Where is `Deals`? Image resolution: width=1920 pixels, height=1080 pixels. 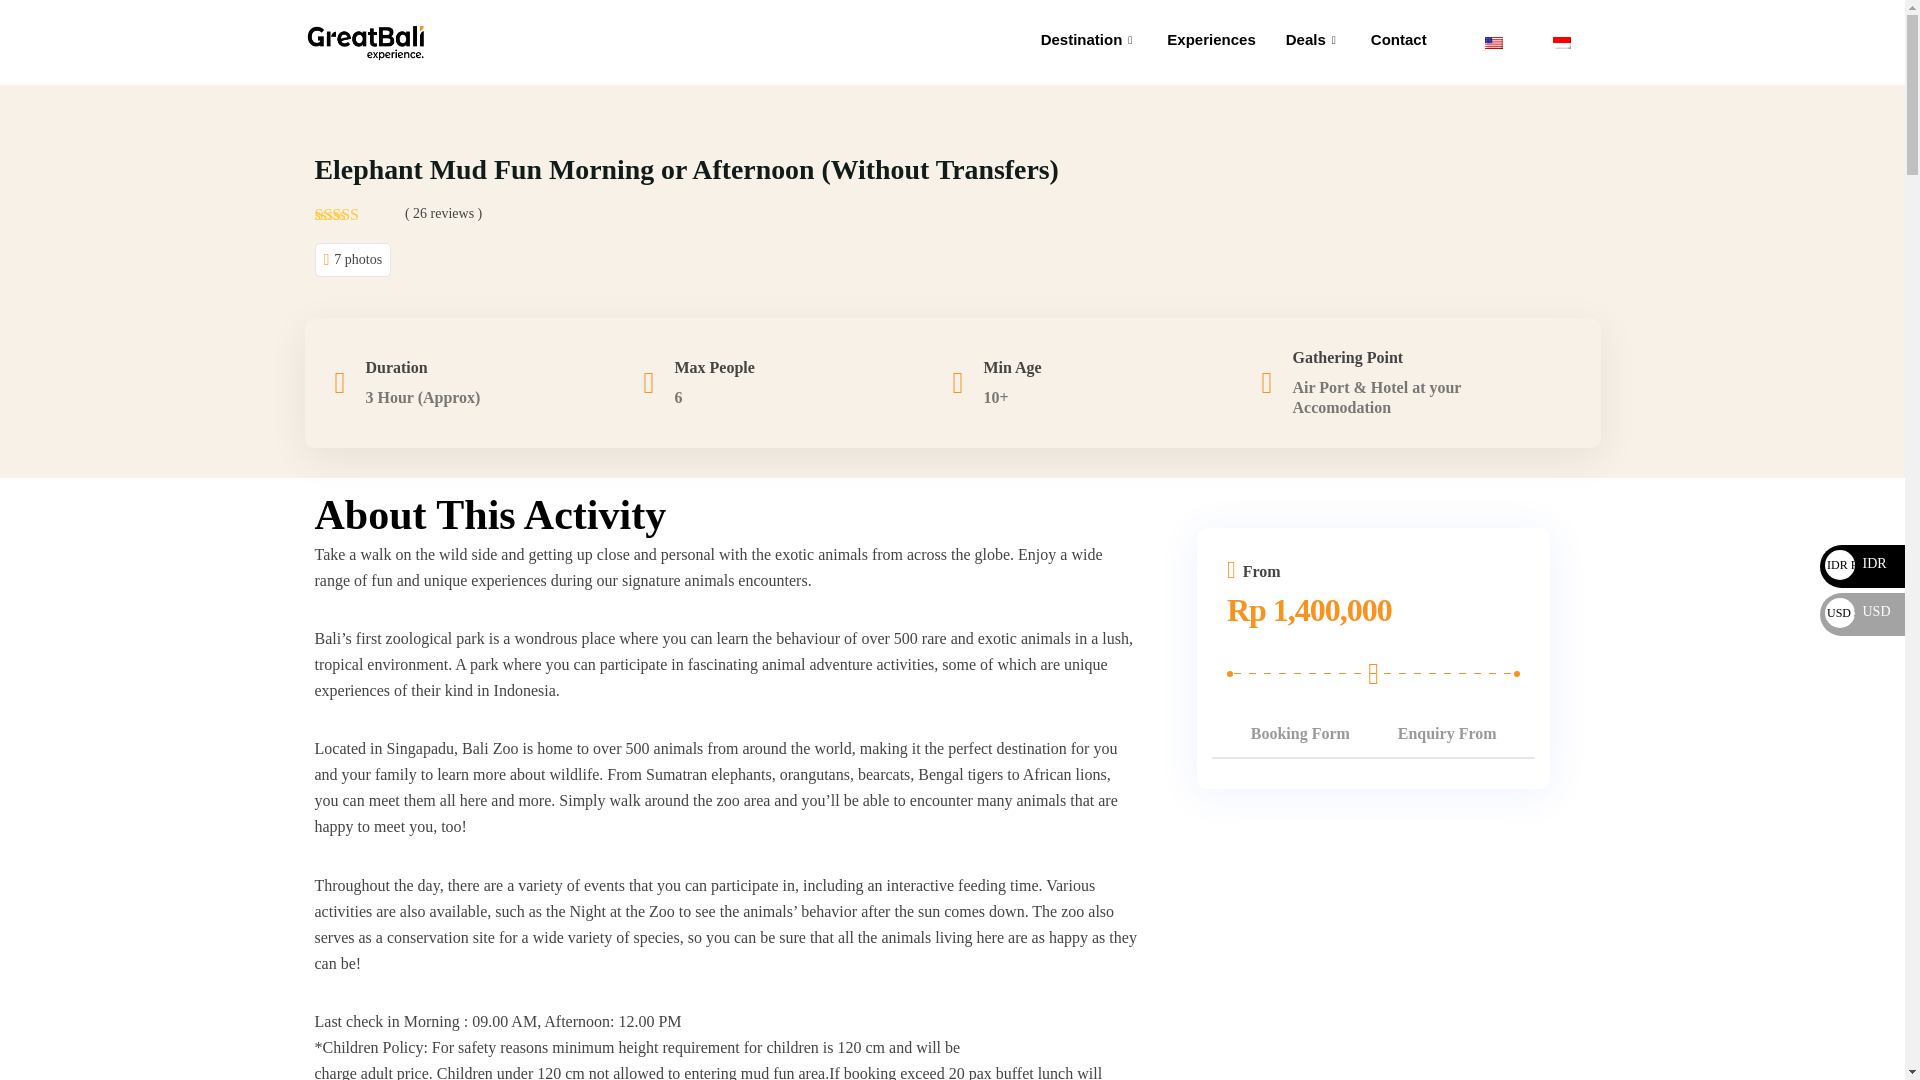 Deals is located at coordinates (1313, 40).